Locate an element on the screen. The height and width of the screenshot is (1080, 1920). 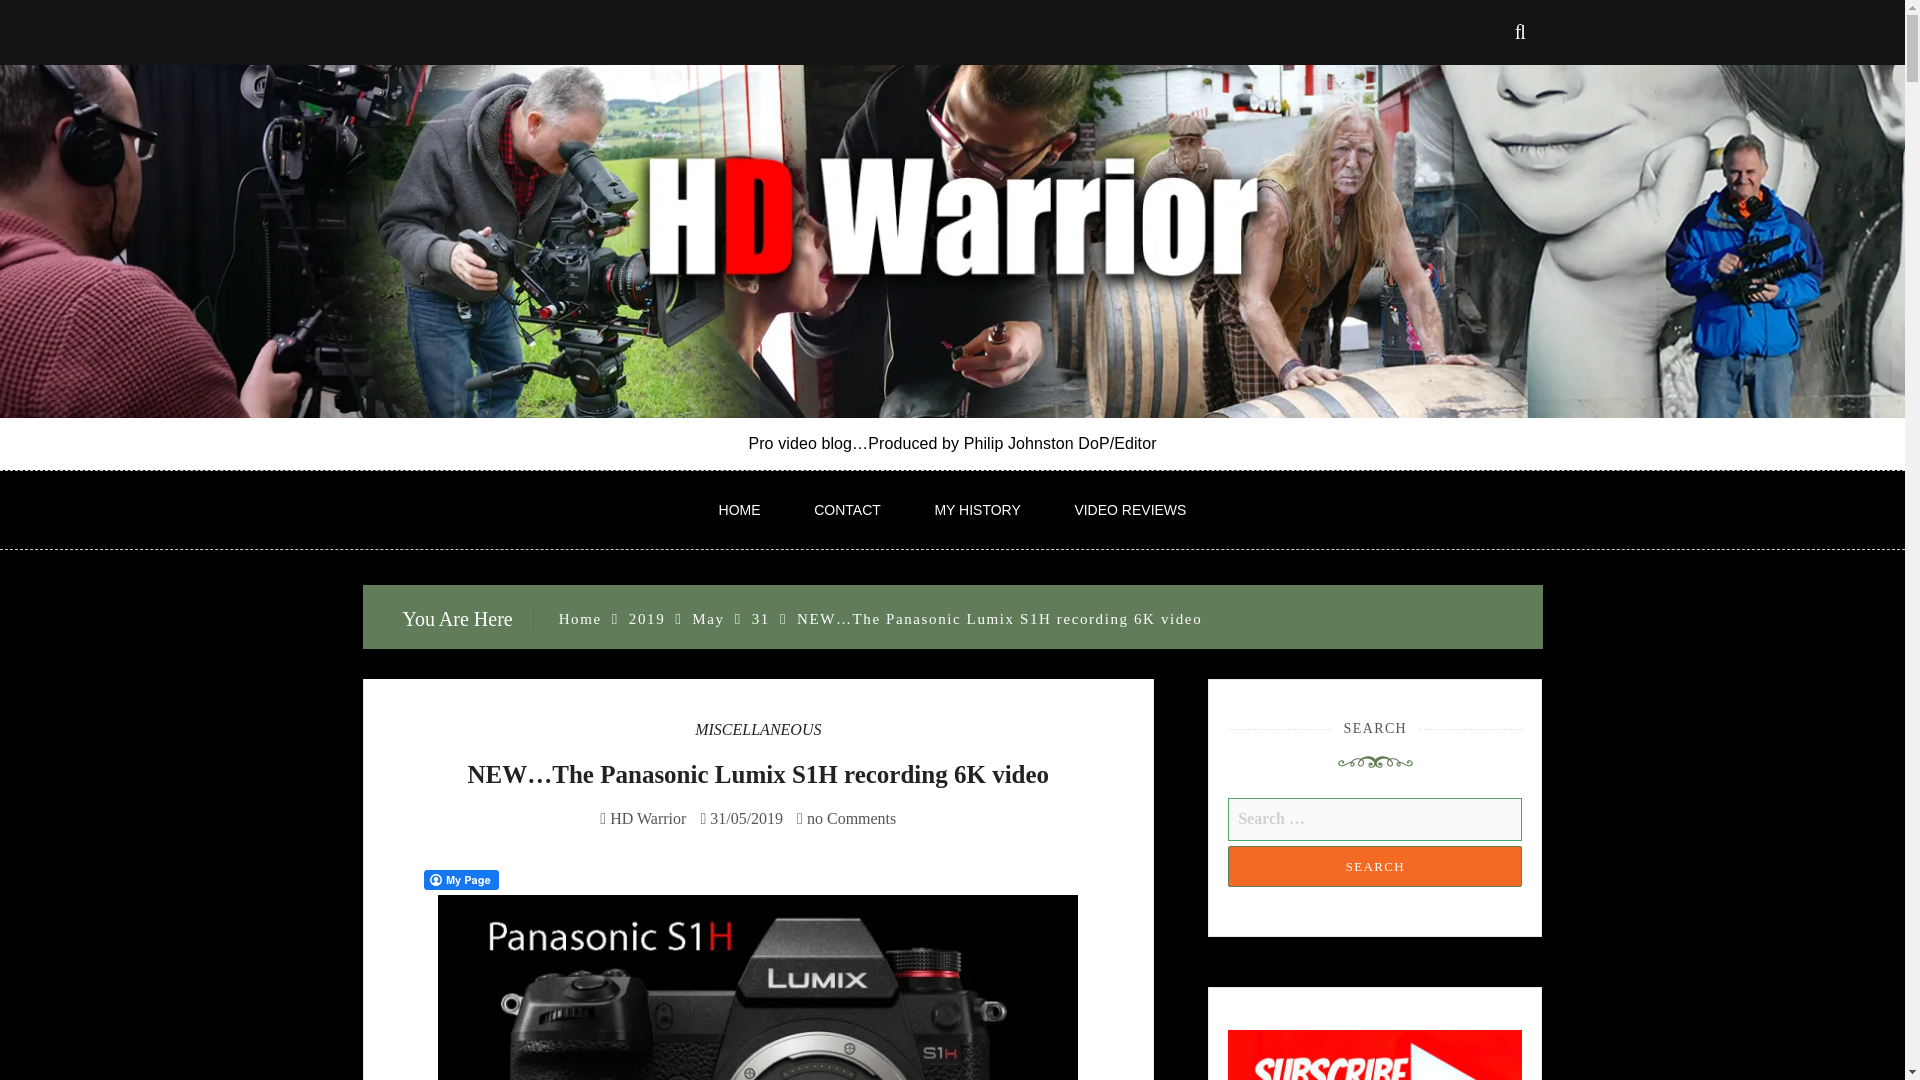
CONTACT is located at coordinates (846, 509).